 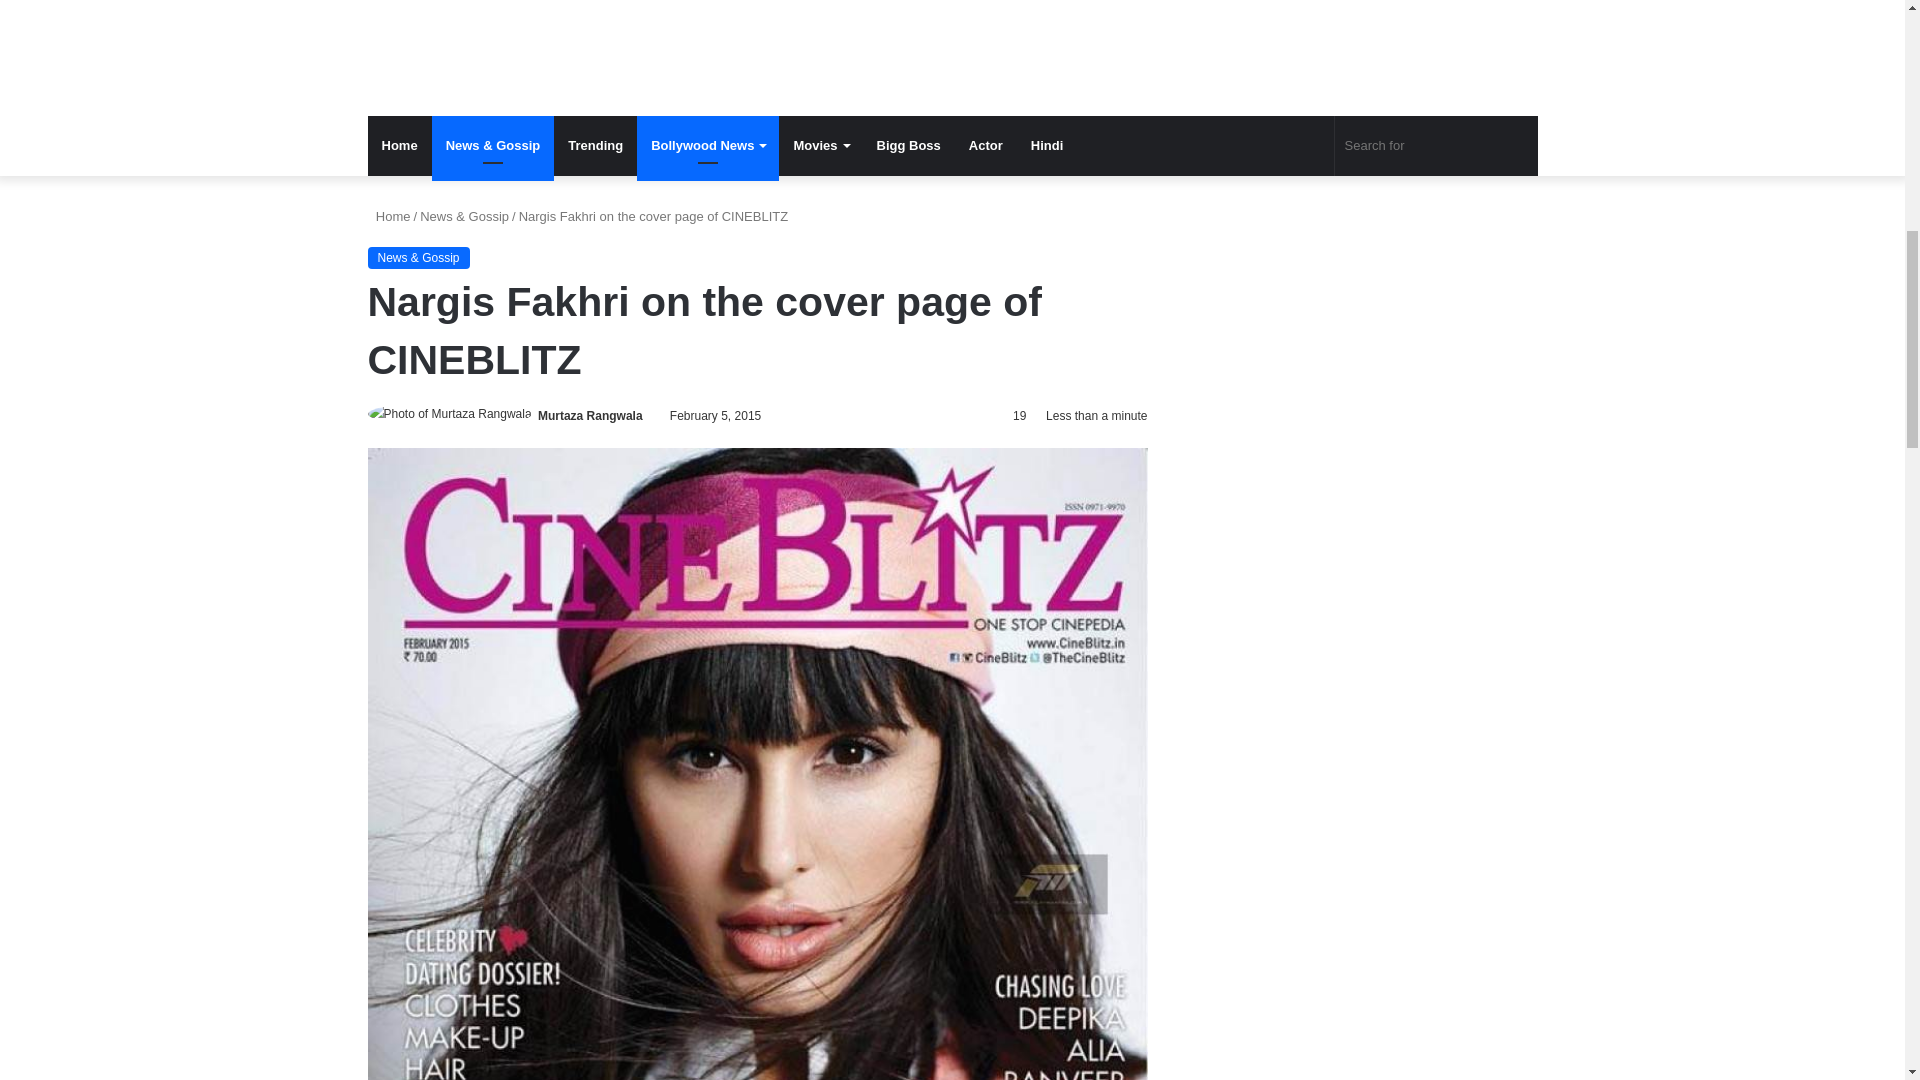 What do you see at coordinates (596, 146) in the screenshot?
I see `Trending` at bounding box center [596, 146].